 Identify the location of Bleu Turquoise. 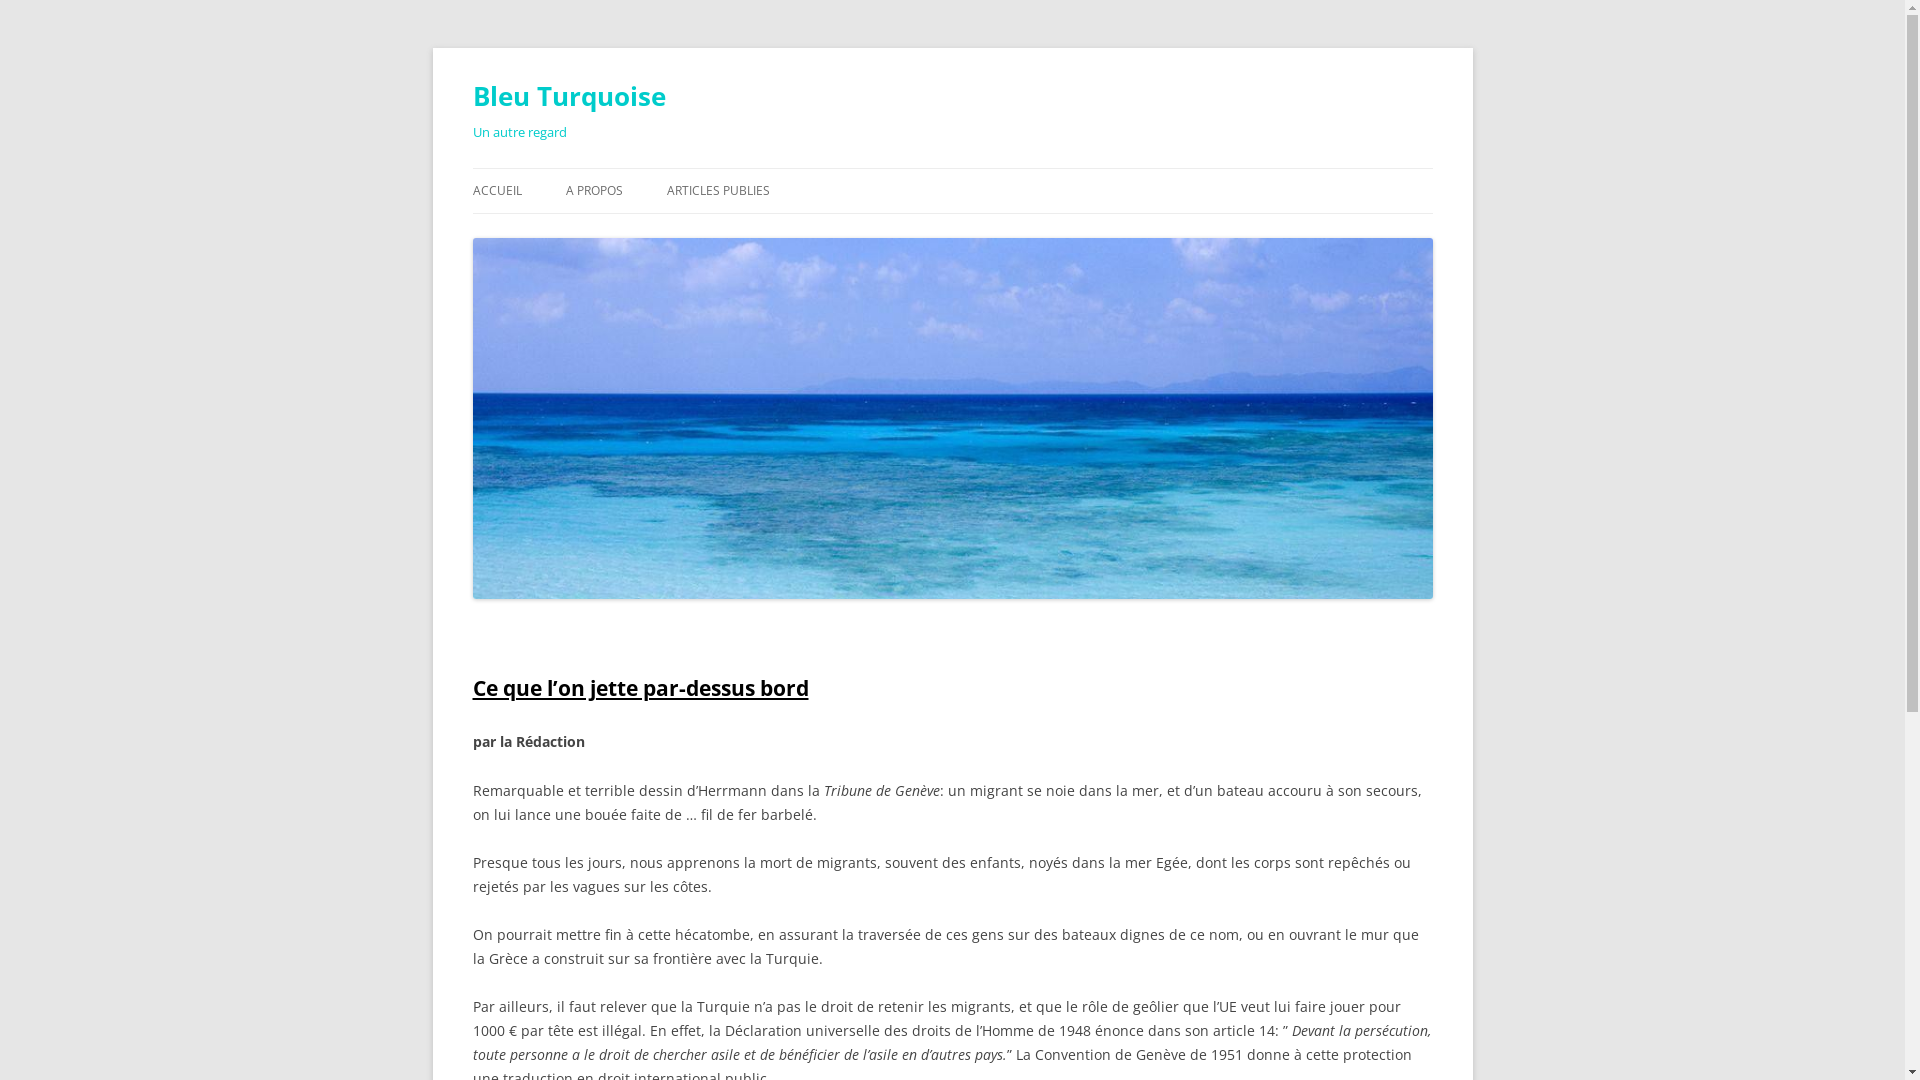
(568, 96).